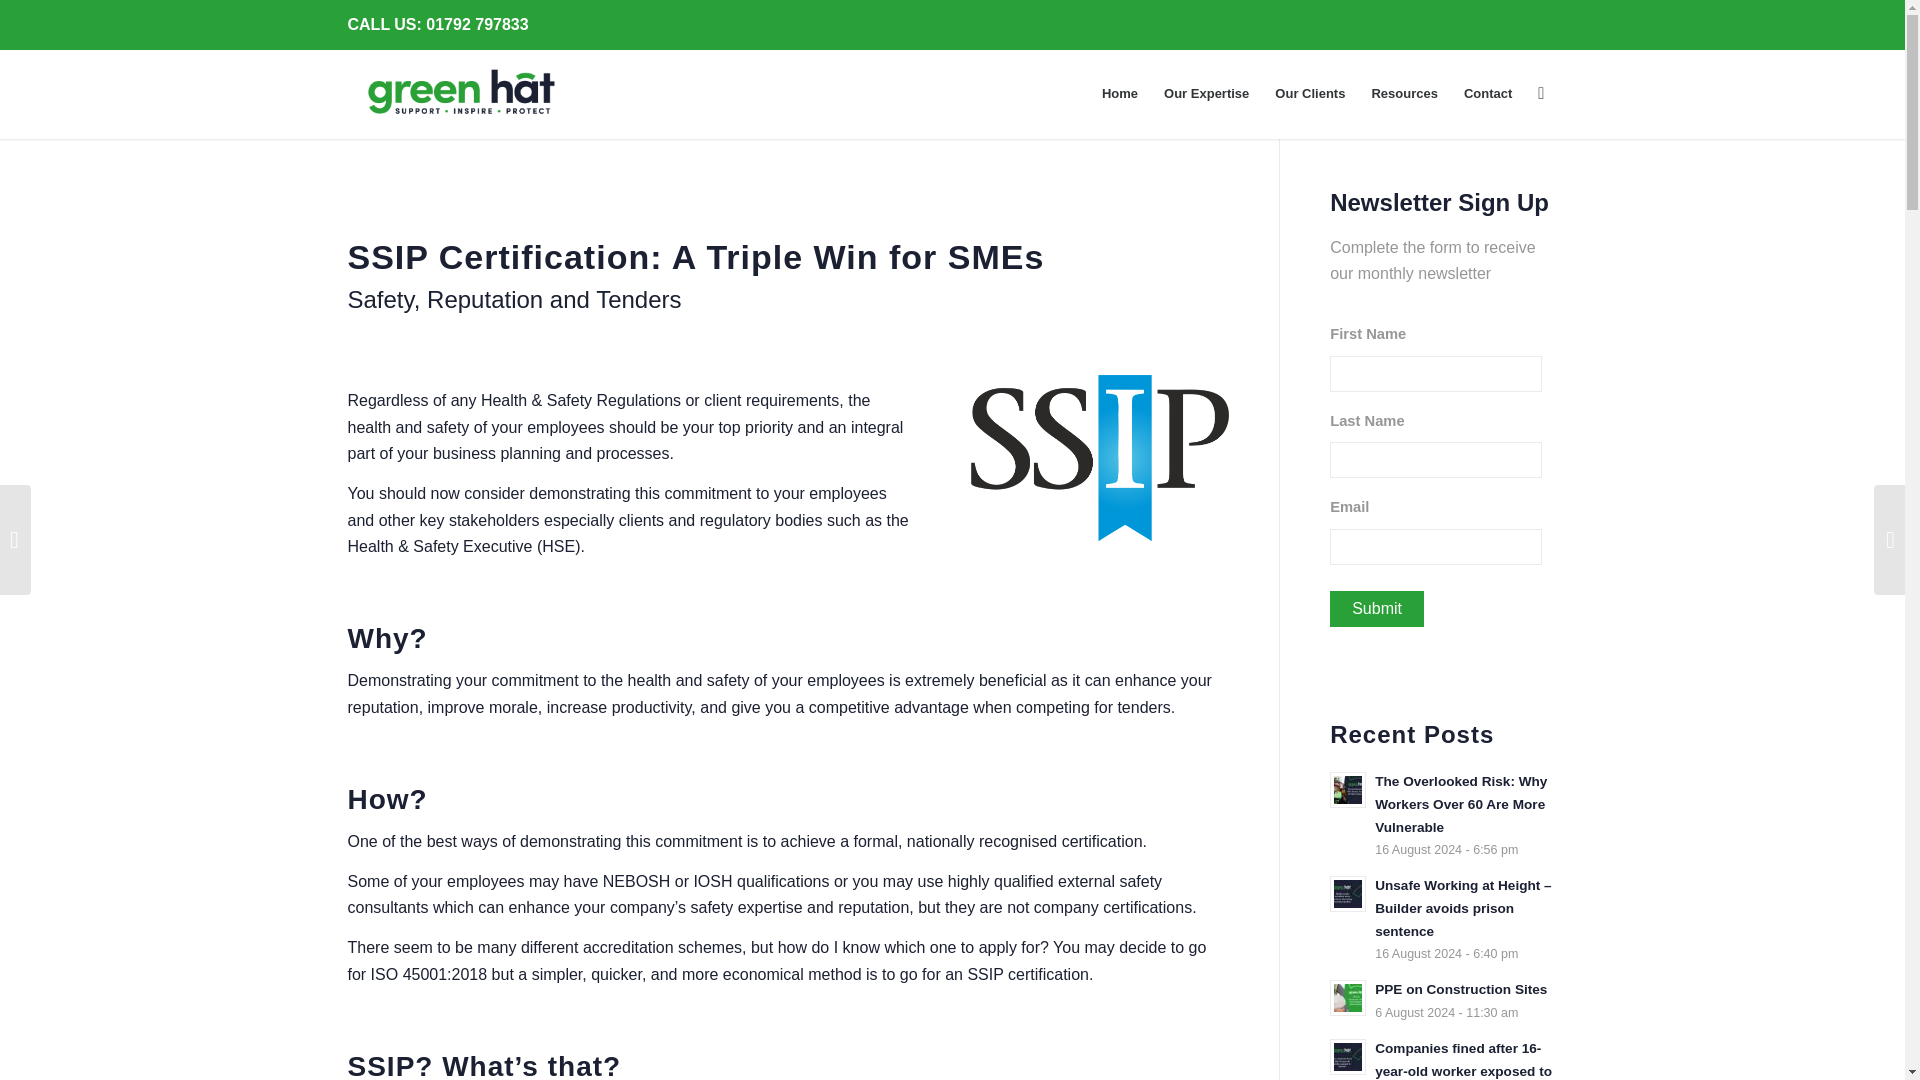 The image size is (1920, 1080). Describe the element at coordinates (1444, 1057) in the screenshot. I see `Companies fined after 16-year-old worker exposed to asbestos` at that location.